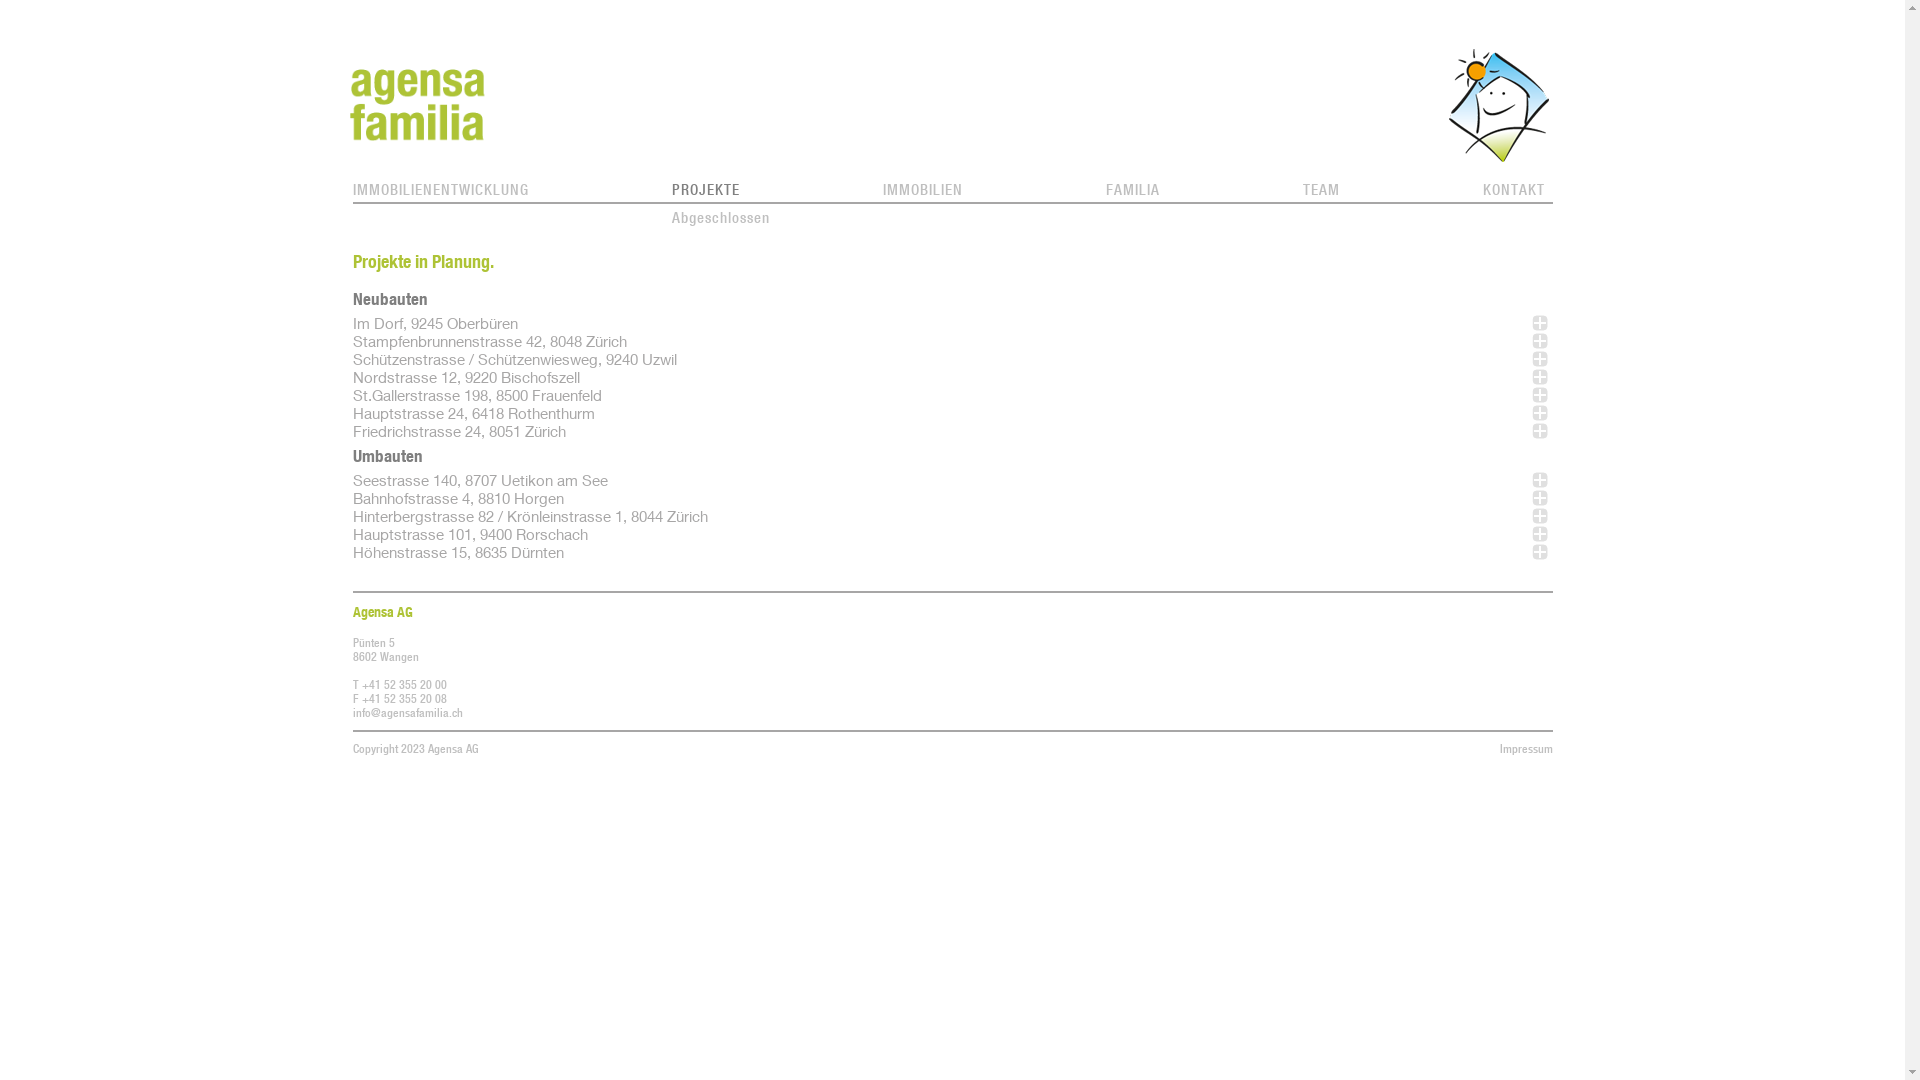  What do you see at coordinates (922, 190) in the screenshot?
I see `IMMOBILIEN` at bounding box center [922, 190].